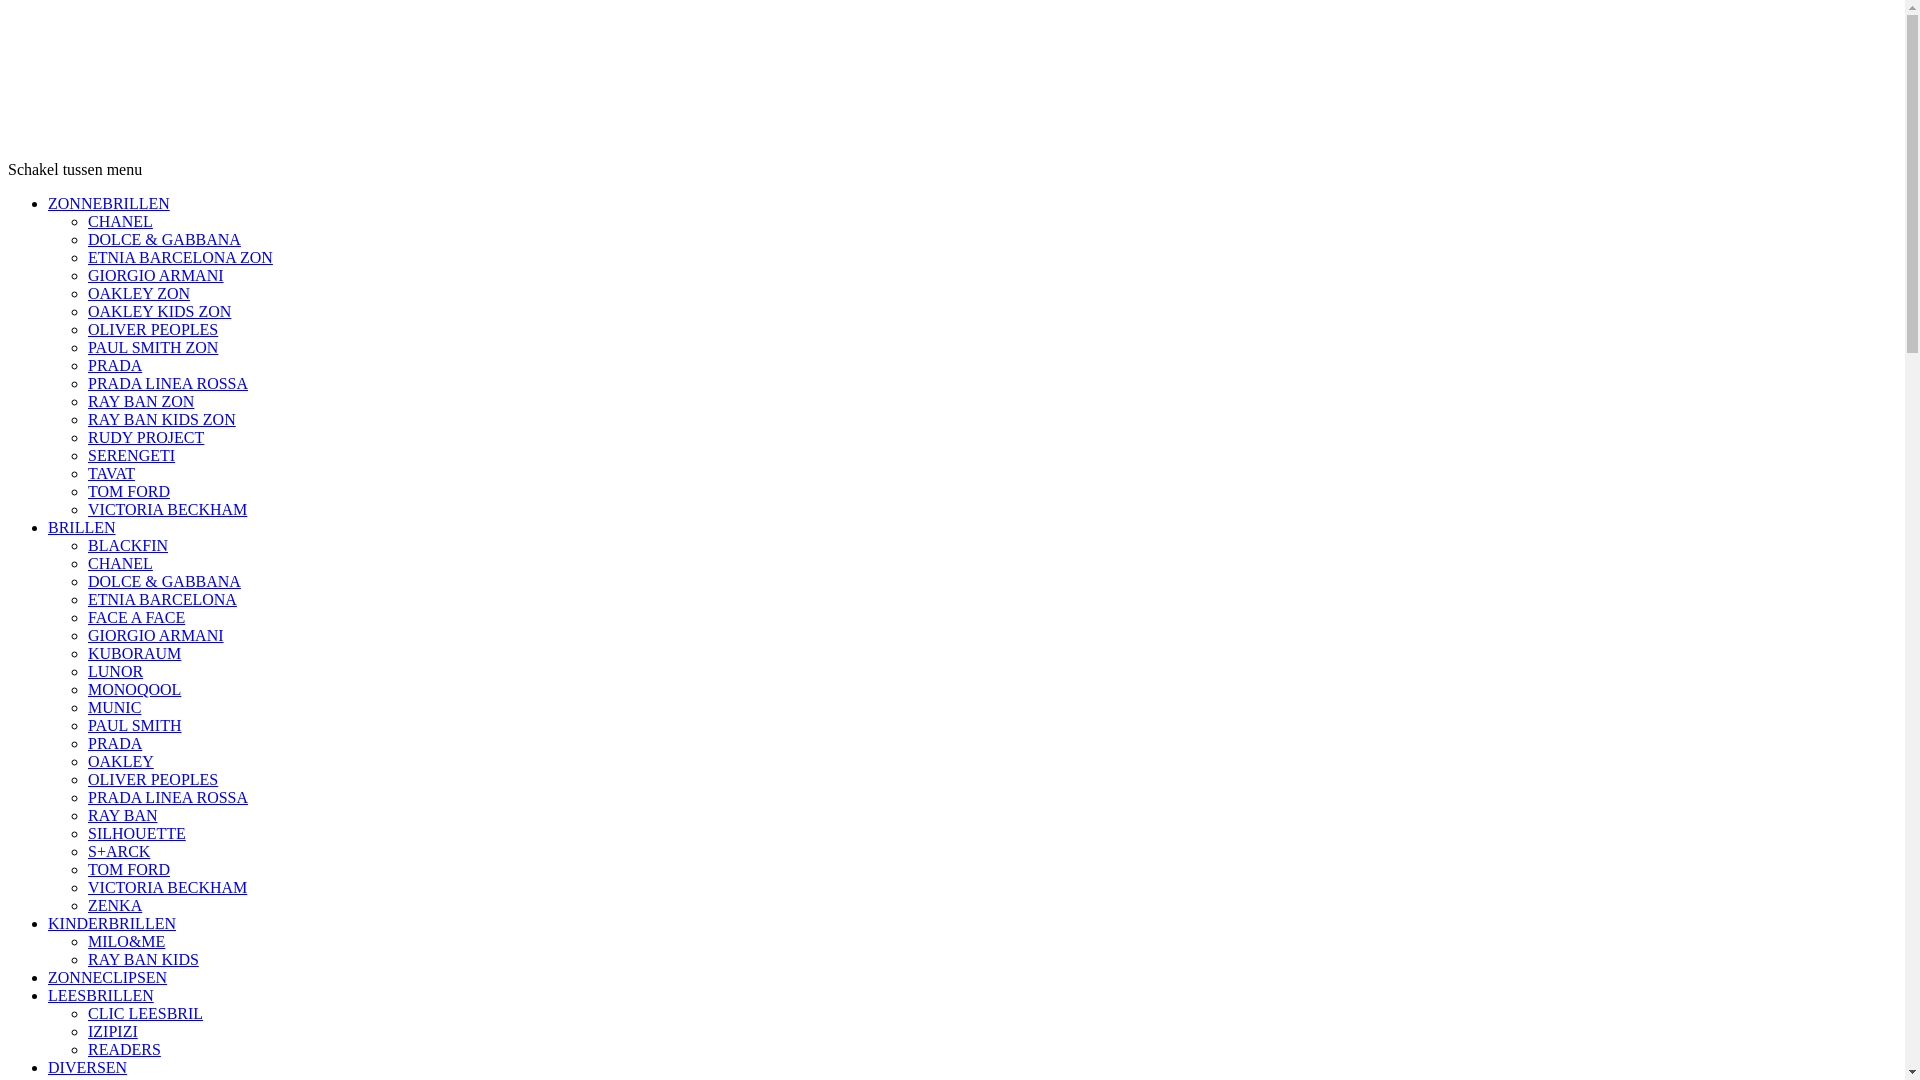 Image resolution: width=1920 pixels, height=1080 pixels. I want to click on CHANEL, so click(120, 222).